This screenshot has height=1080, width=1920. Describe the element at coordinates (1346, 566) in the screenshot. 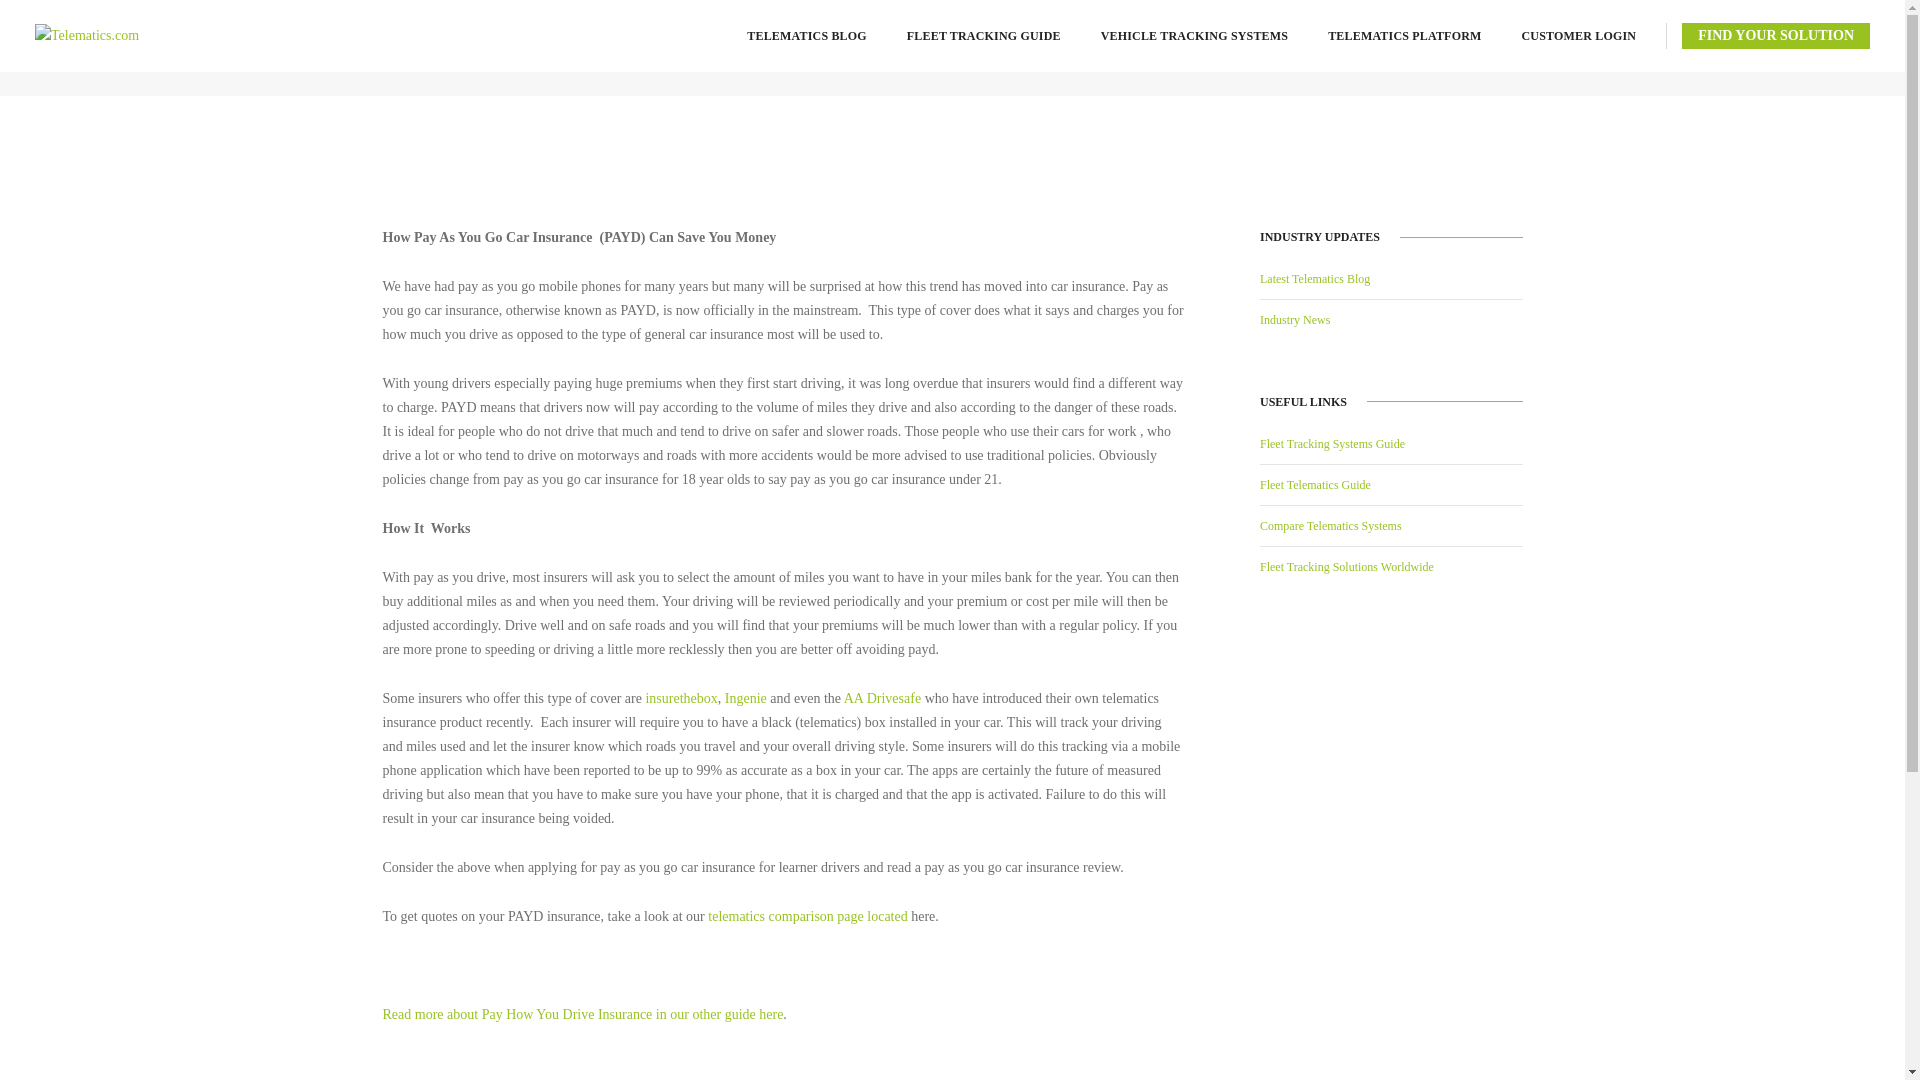

I see `Fleet Tracking Solutions Worldwide` at that location.